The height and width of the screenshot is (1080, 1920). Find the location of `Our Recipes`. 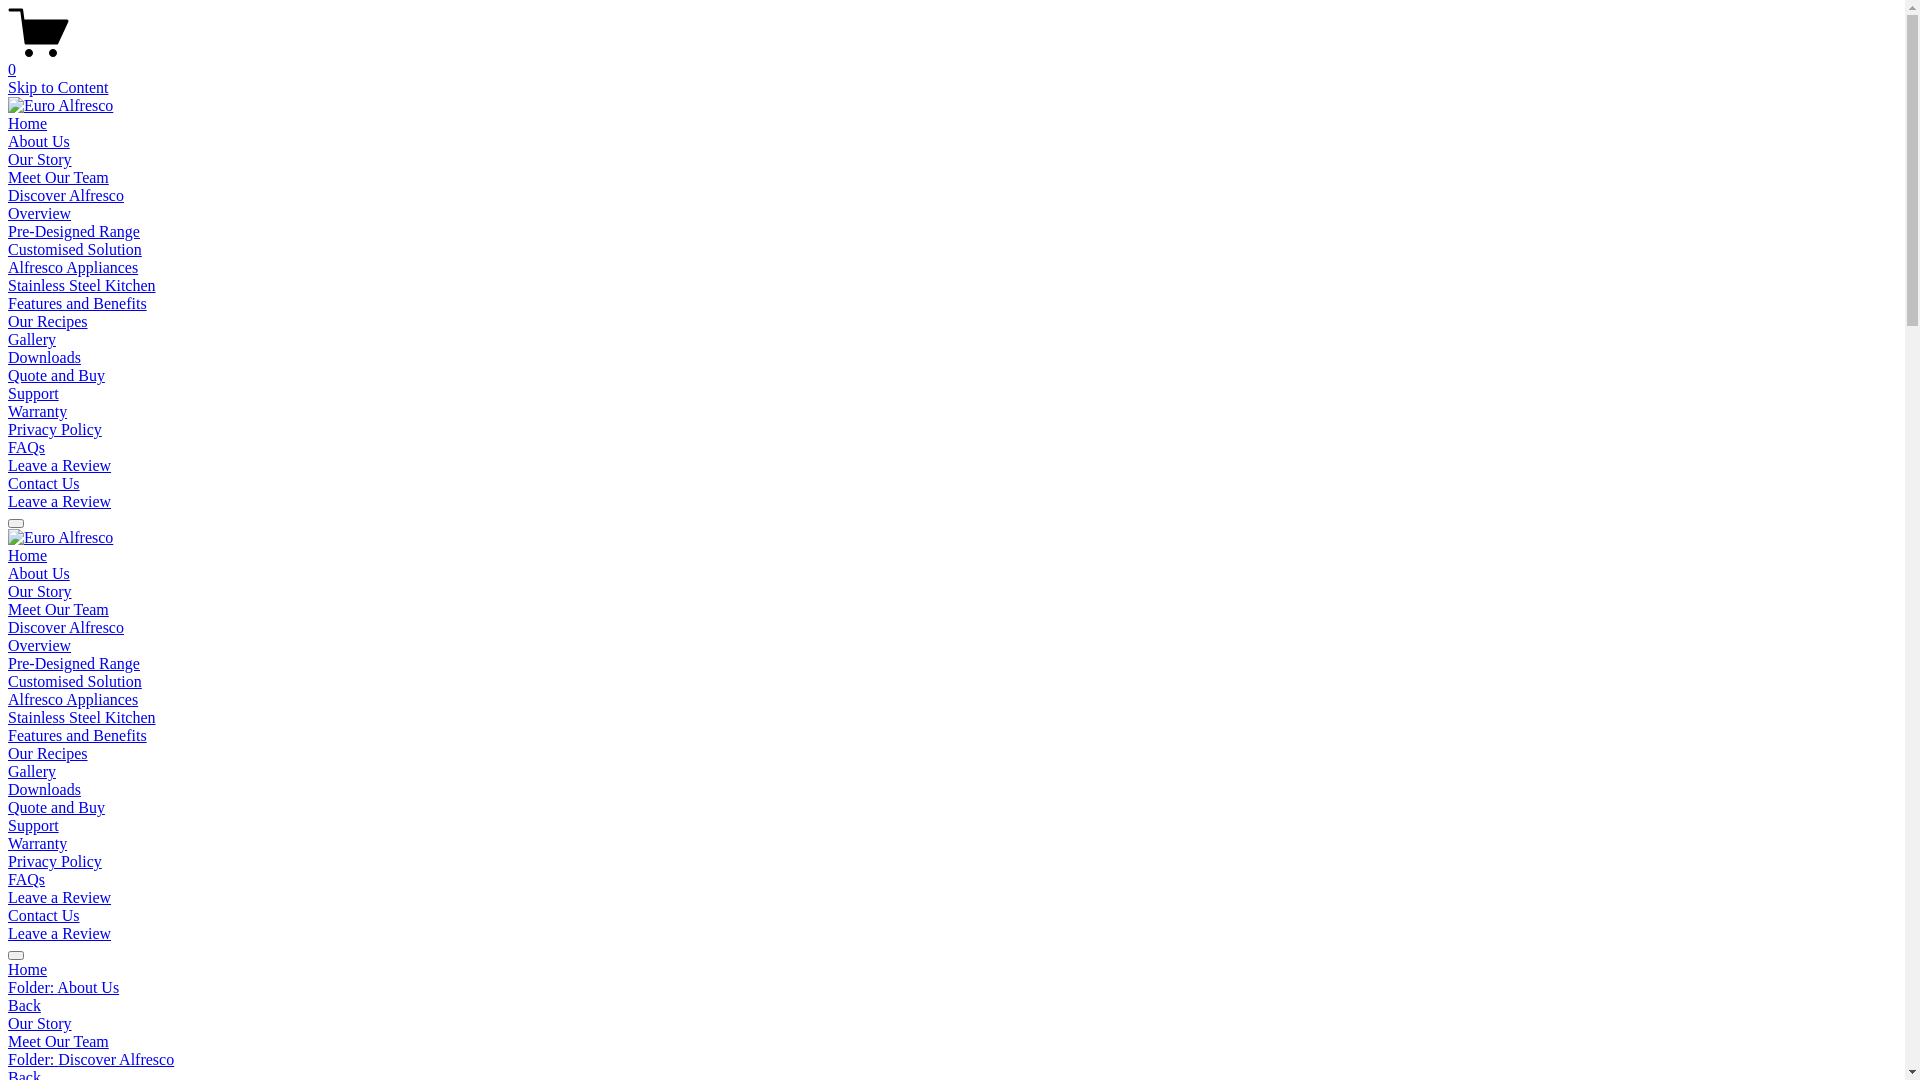

Our Recipes is located at coordinates (48, 322).